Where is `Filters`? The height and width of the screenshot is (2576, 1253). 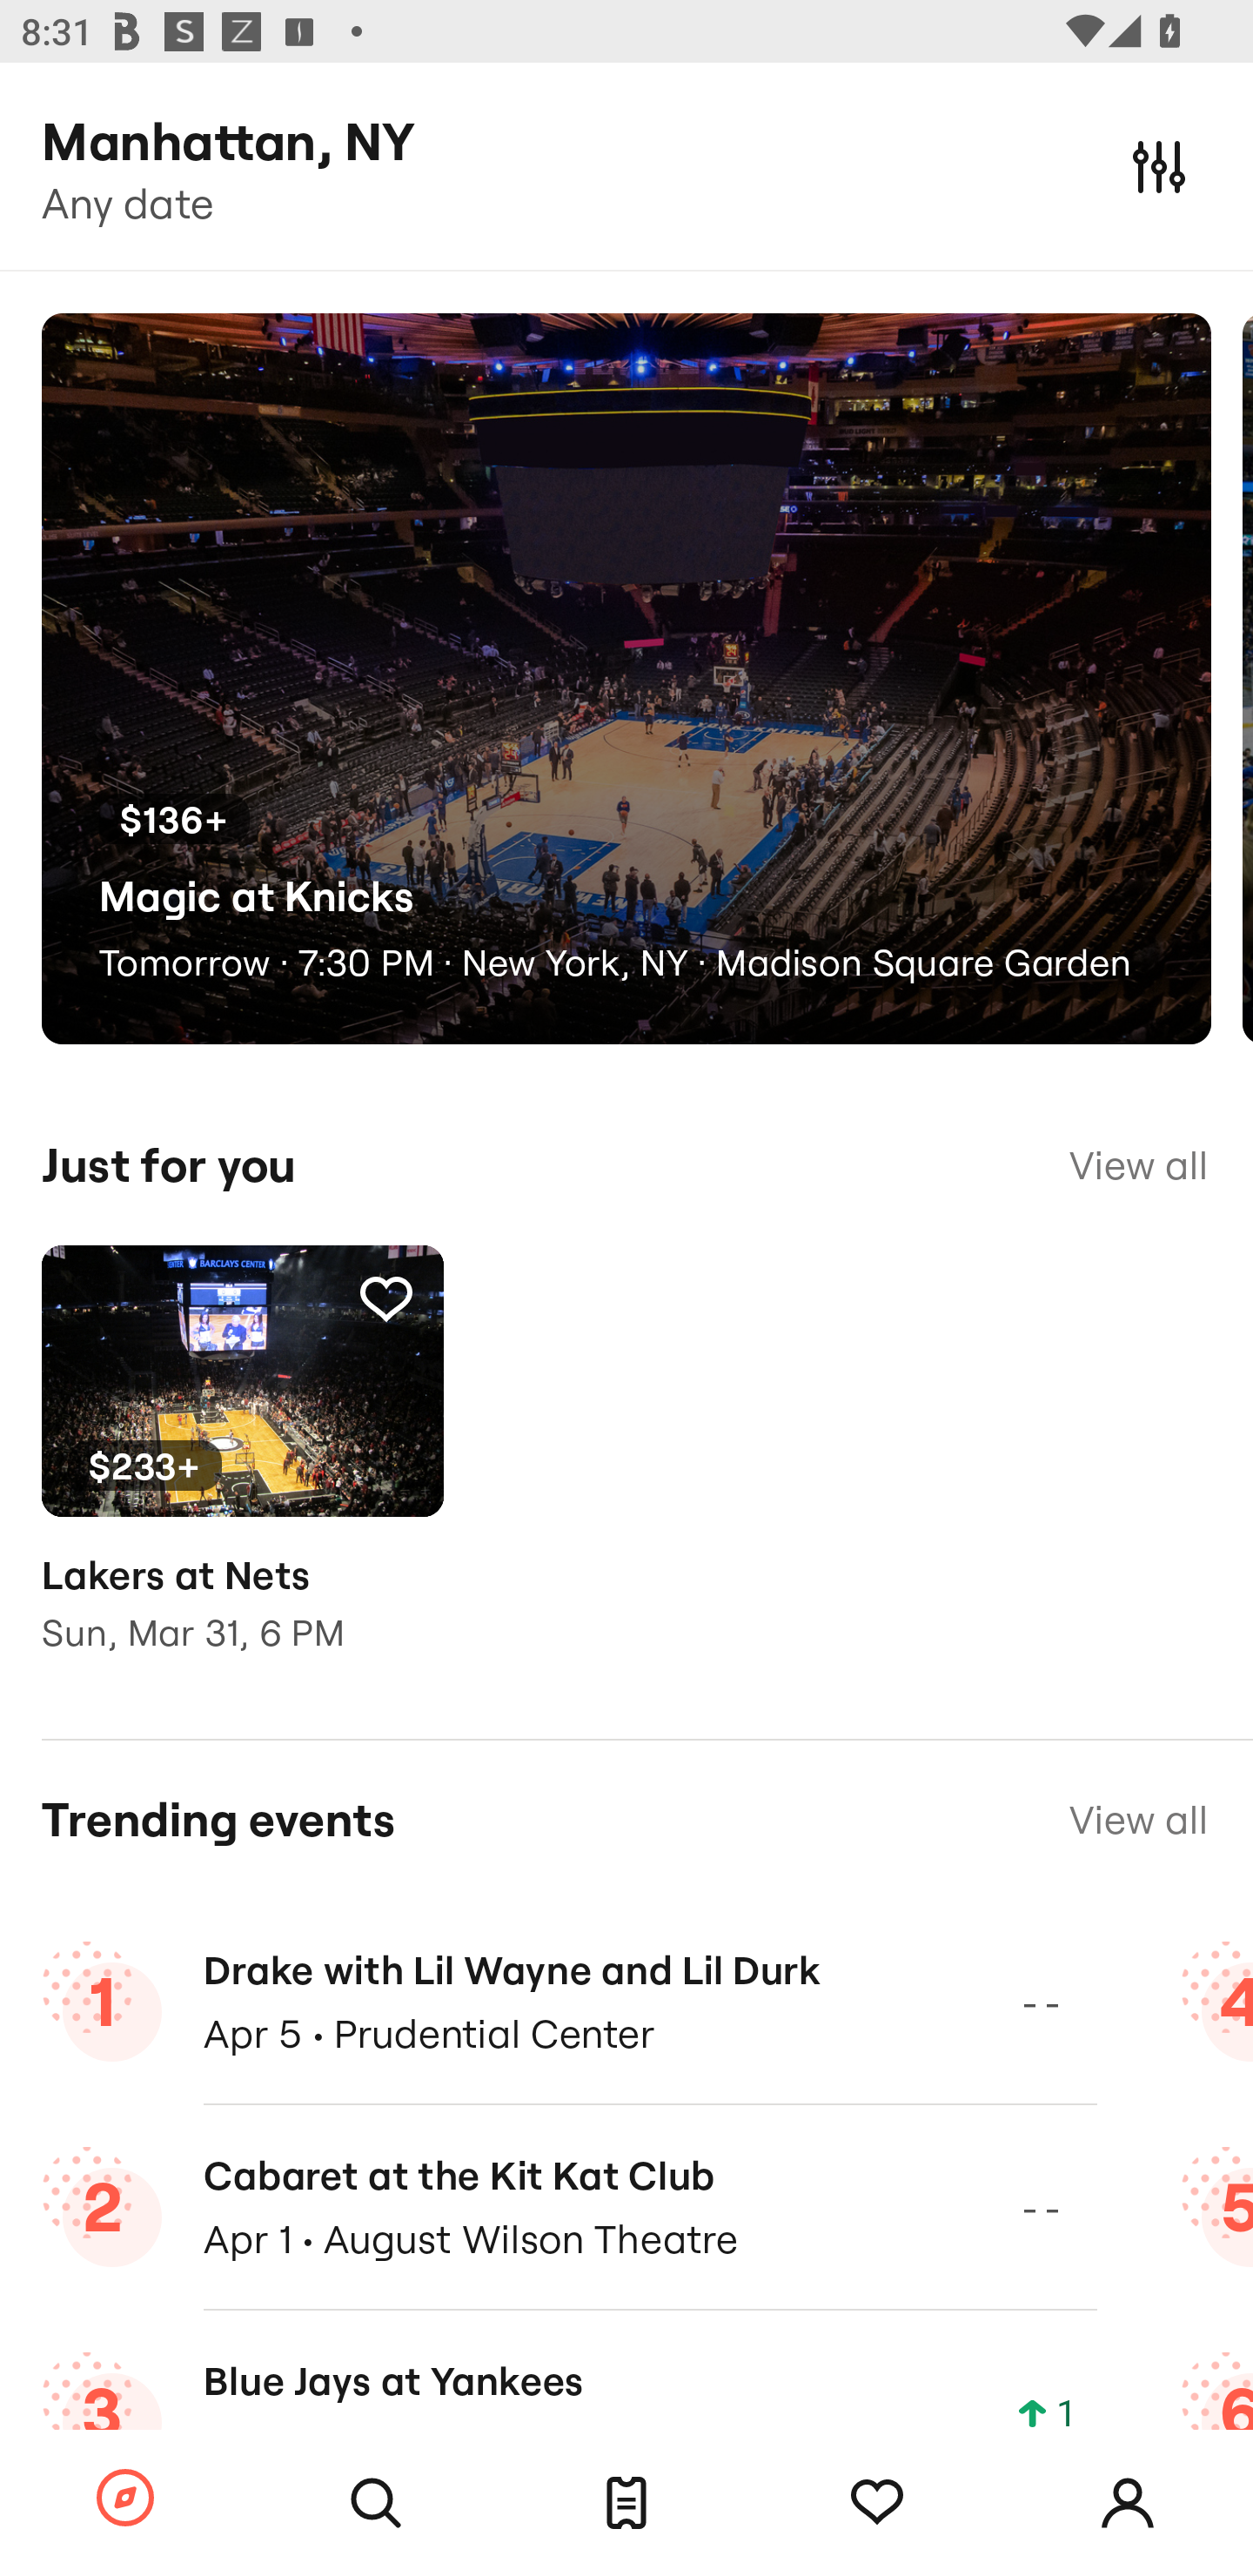 Filters is located at coordinates (1159, 165).